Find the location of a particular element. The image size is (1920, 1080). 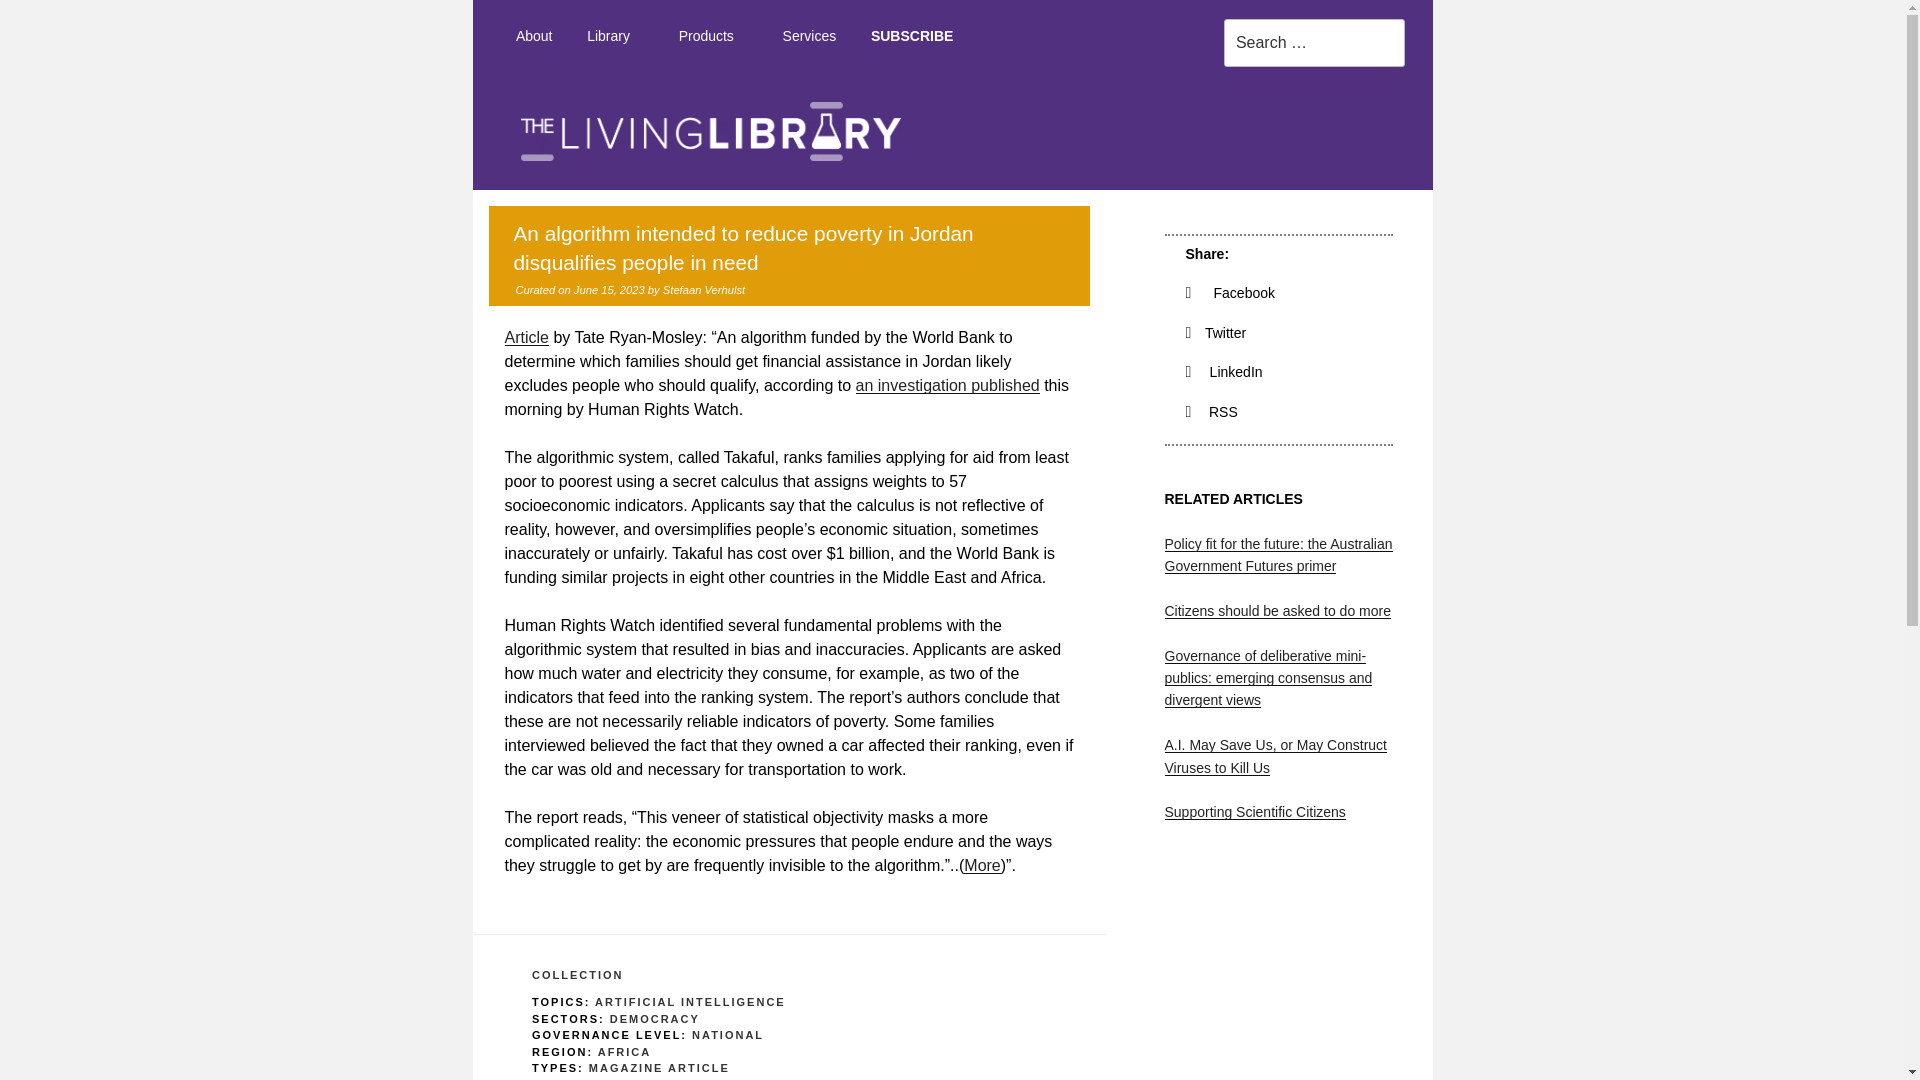

Products is located at coordinates (712, 36).